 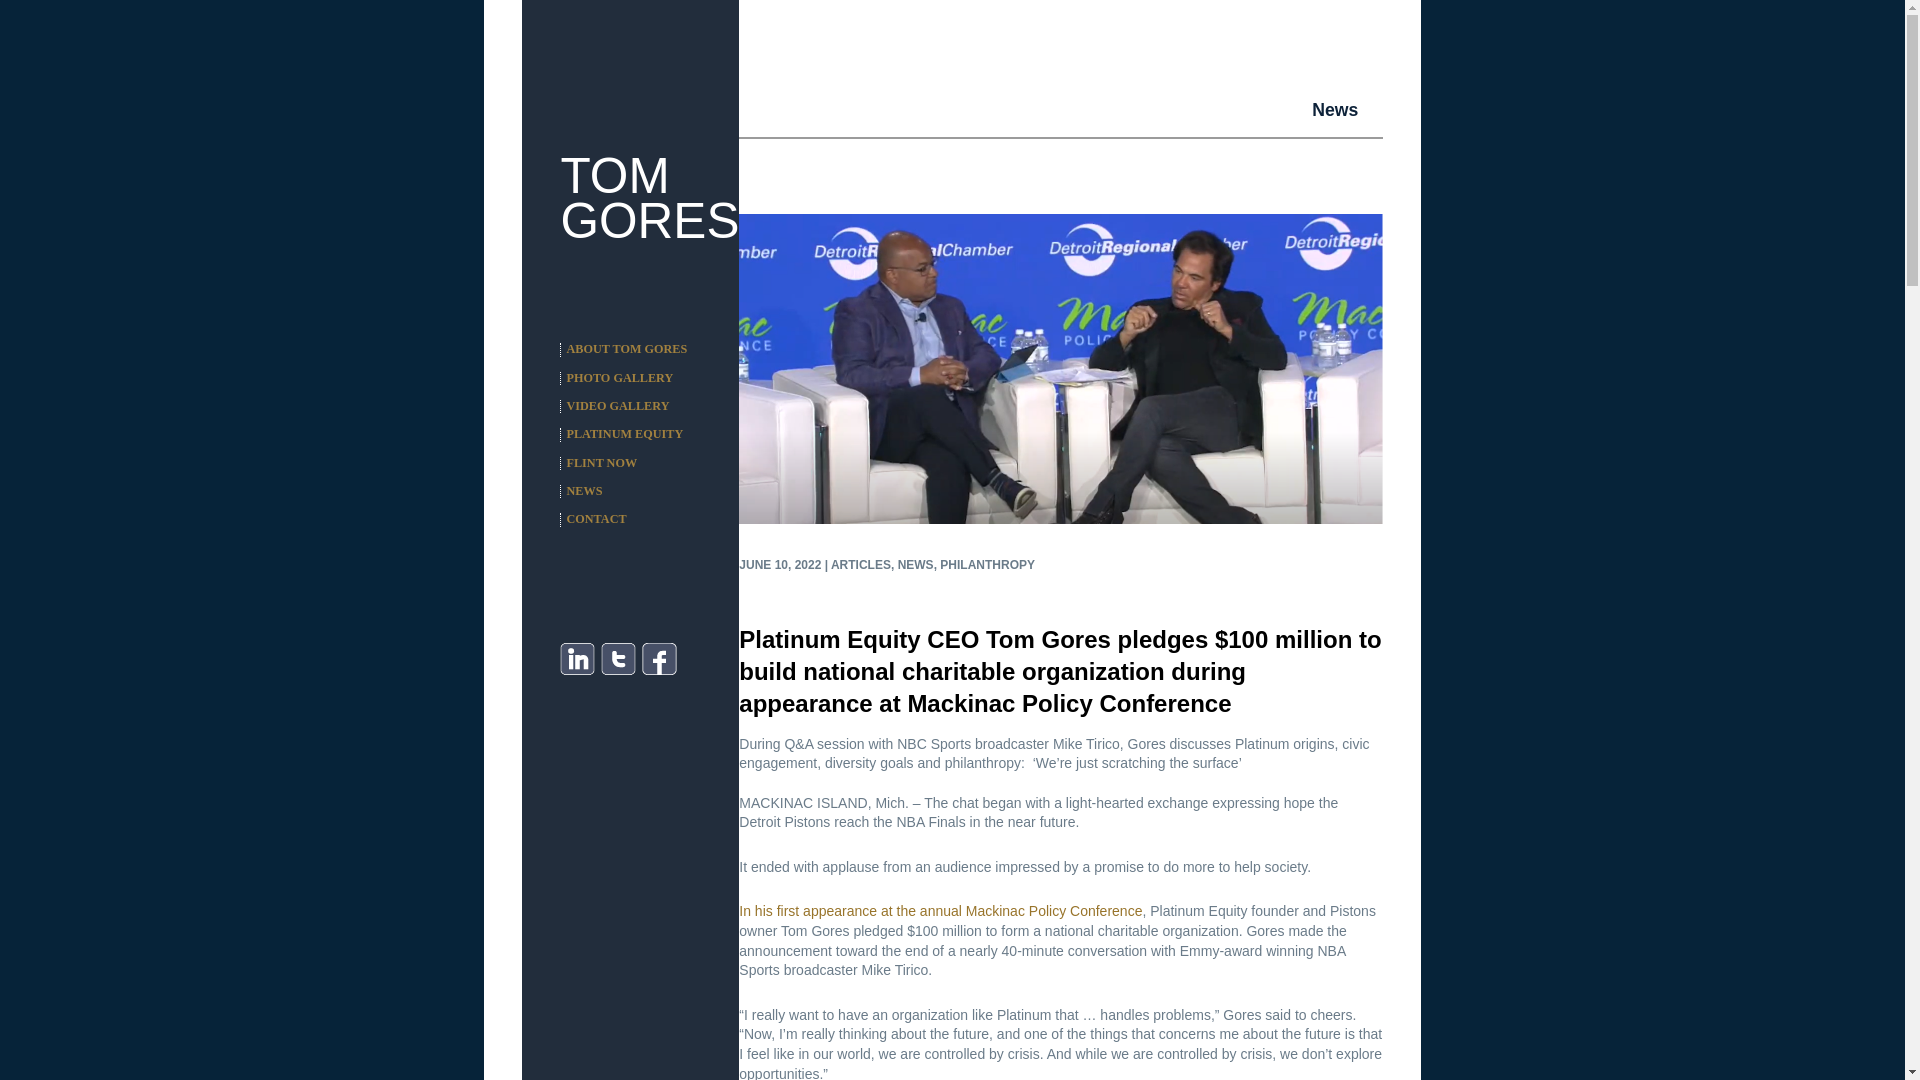 I want to click on PHOTO GALLERY, so click(x=620, y=378).